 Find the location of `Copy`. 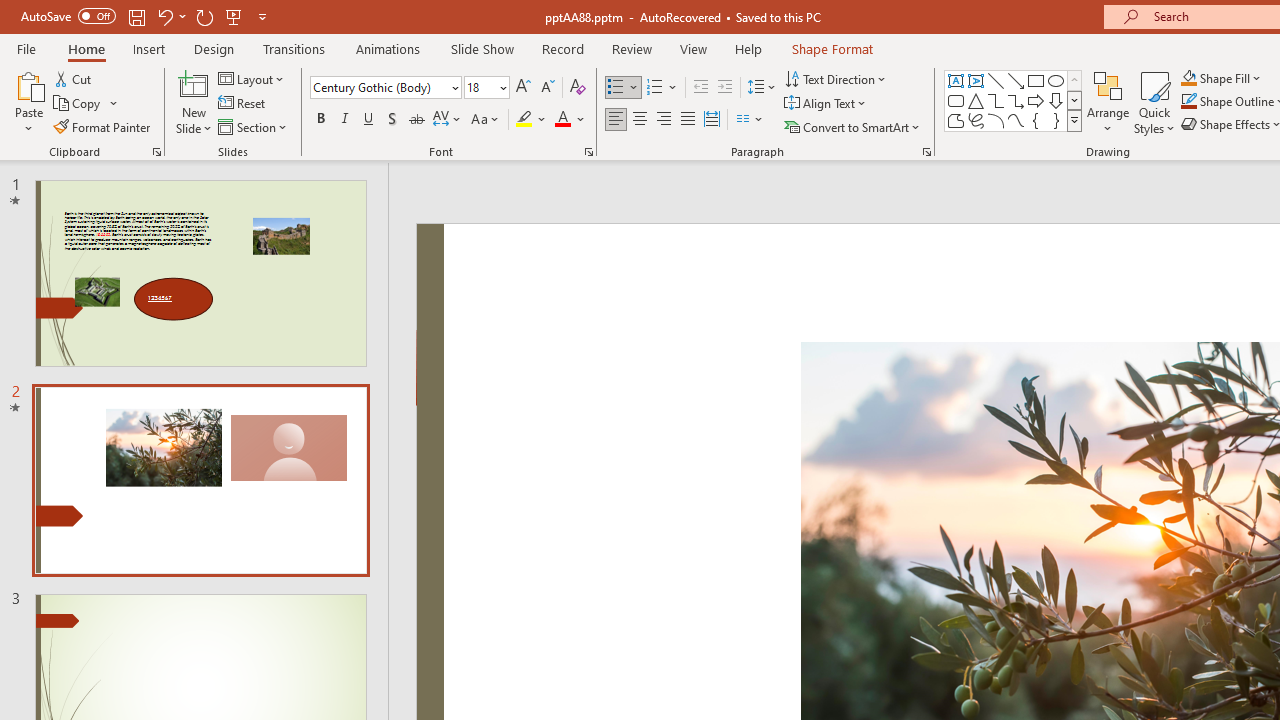

Copy is located at coordinates (78, 104).